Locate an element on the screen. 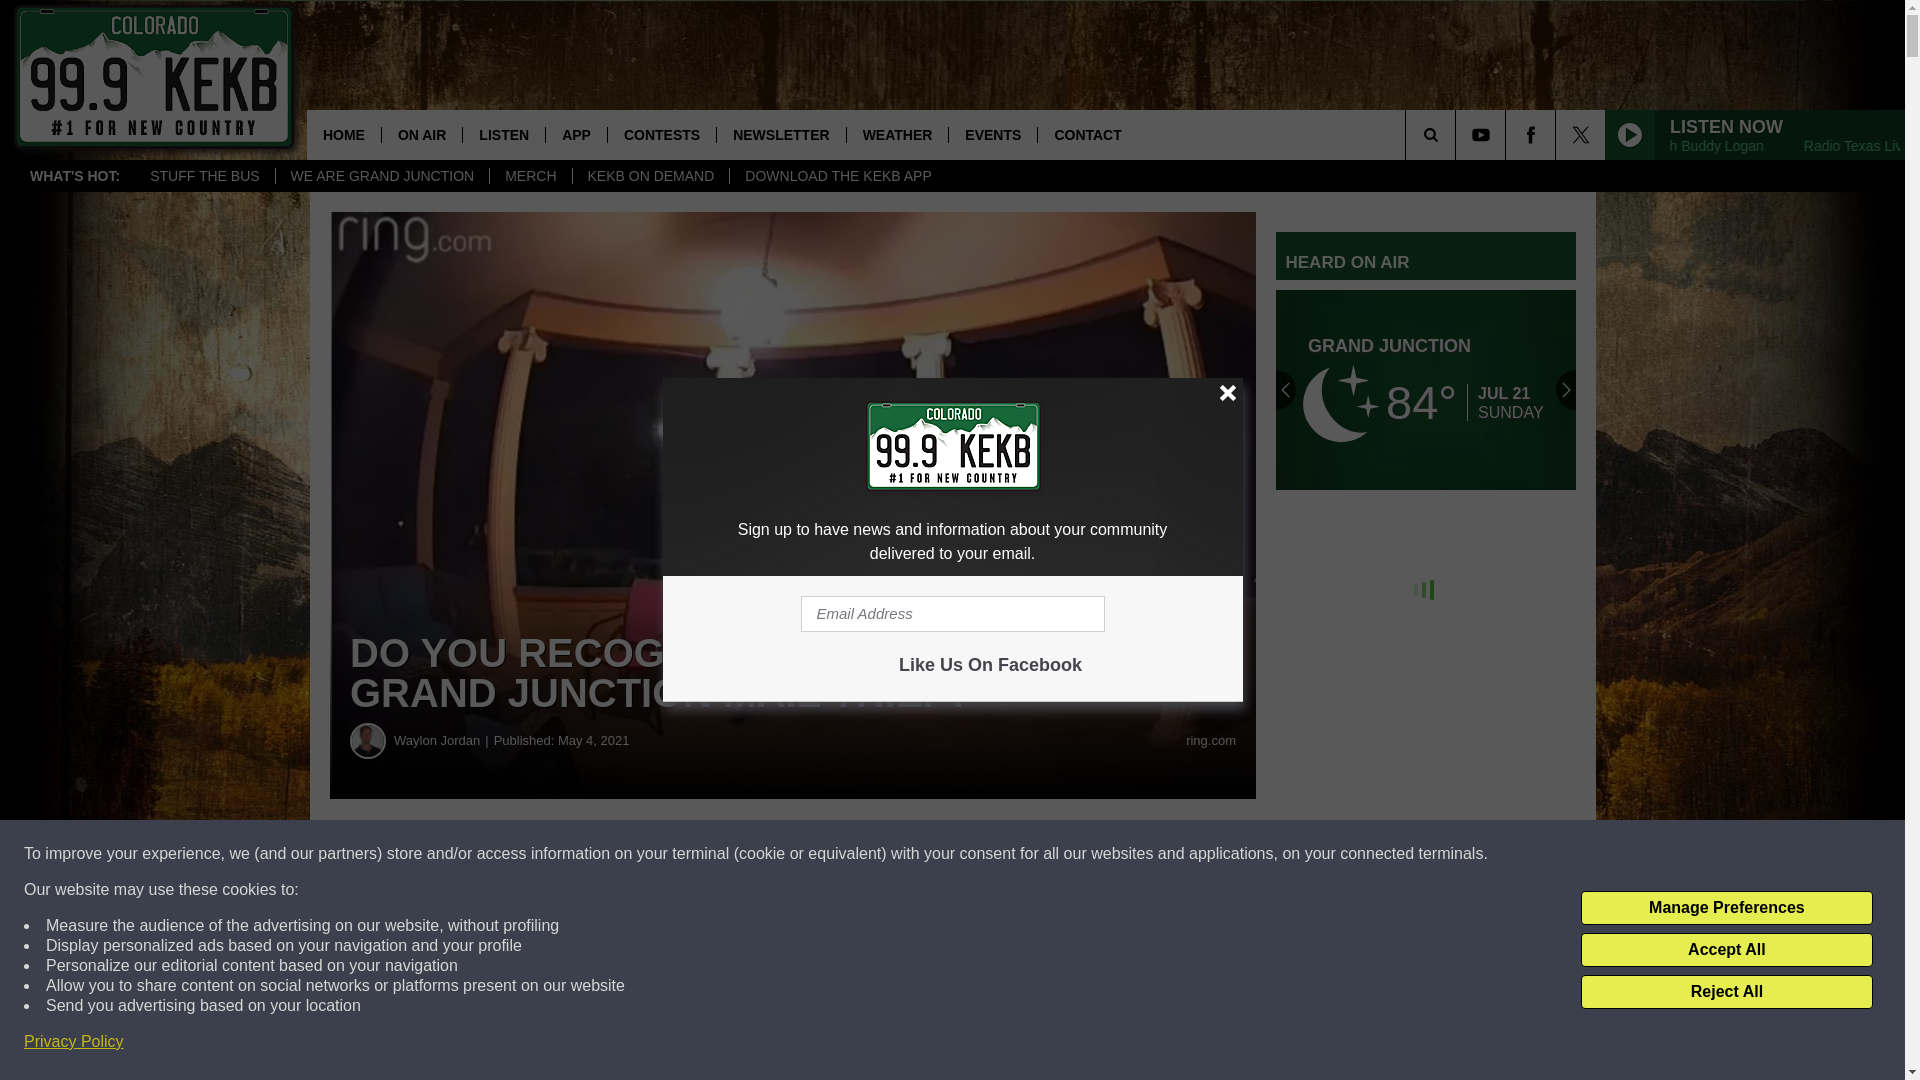 This screenshot has width=1920, height=1080. Grand Junction Weather is located at coordinates (1426, 390).